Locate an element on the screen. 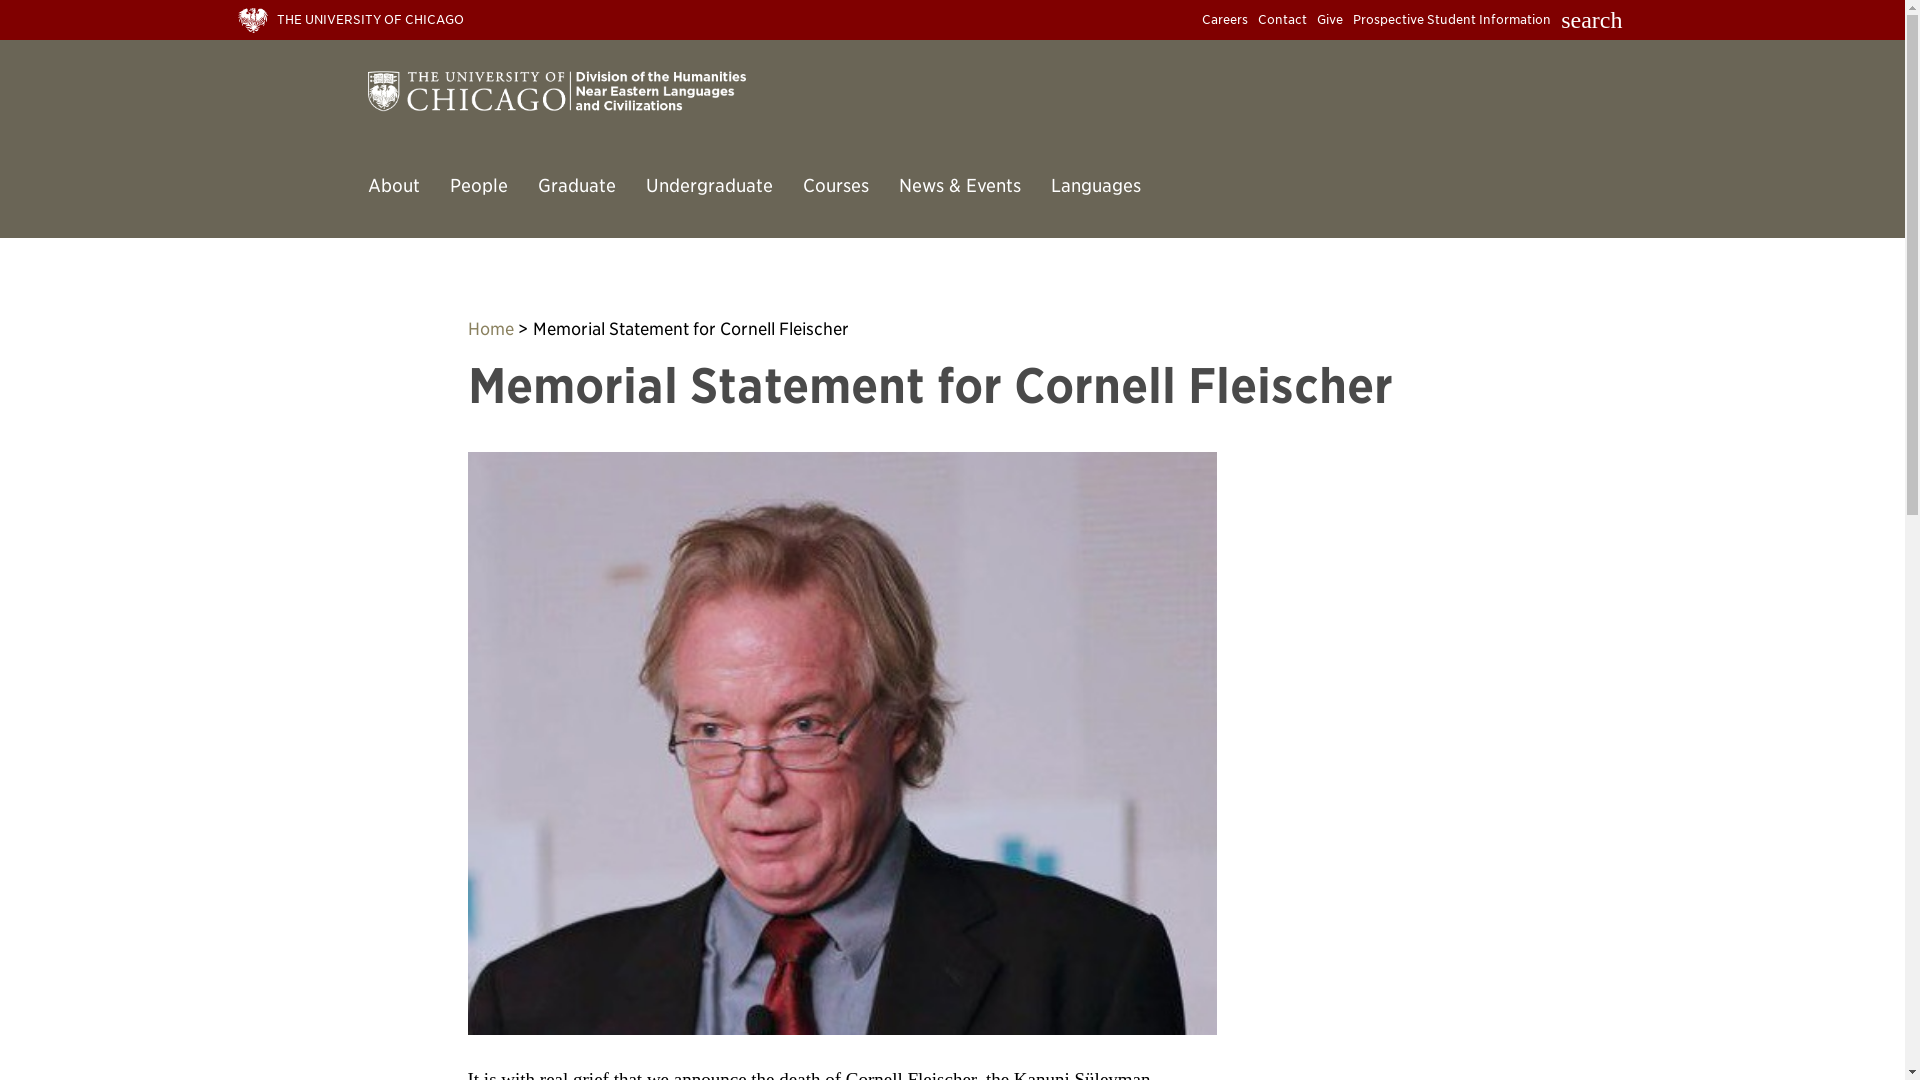 This screenshot has width=1920, height=1080. Contact is located at coordinates (1282, 19).